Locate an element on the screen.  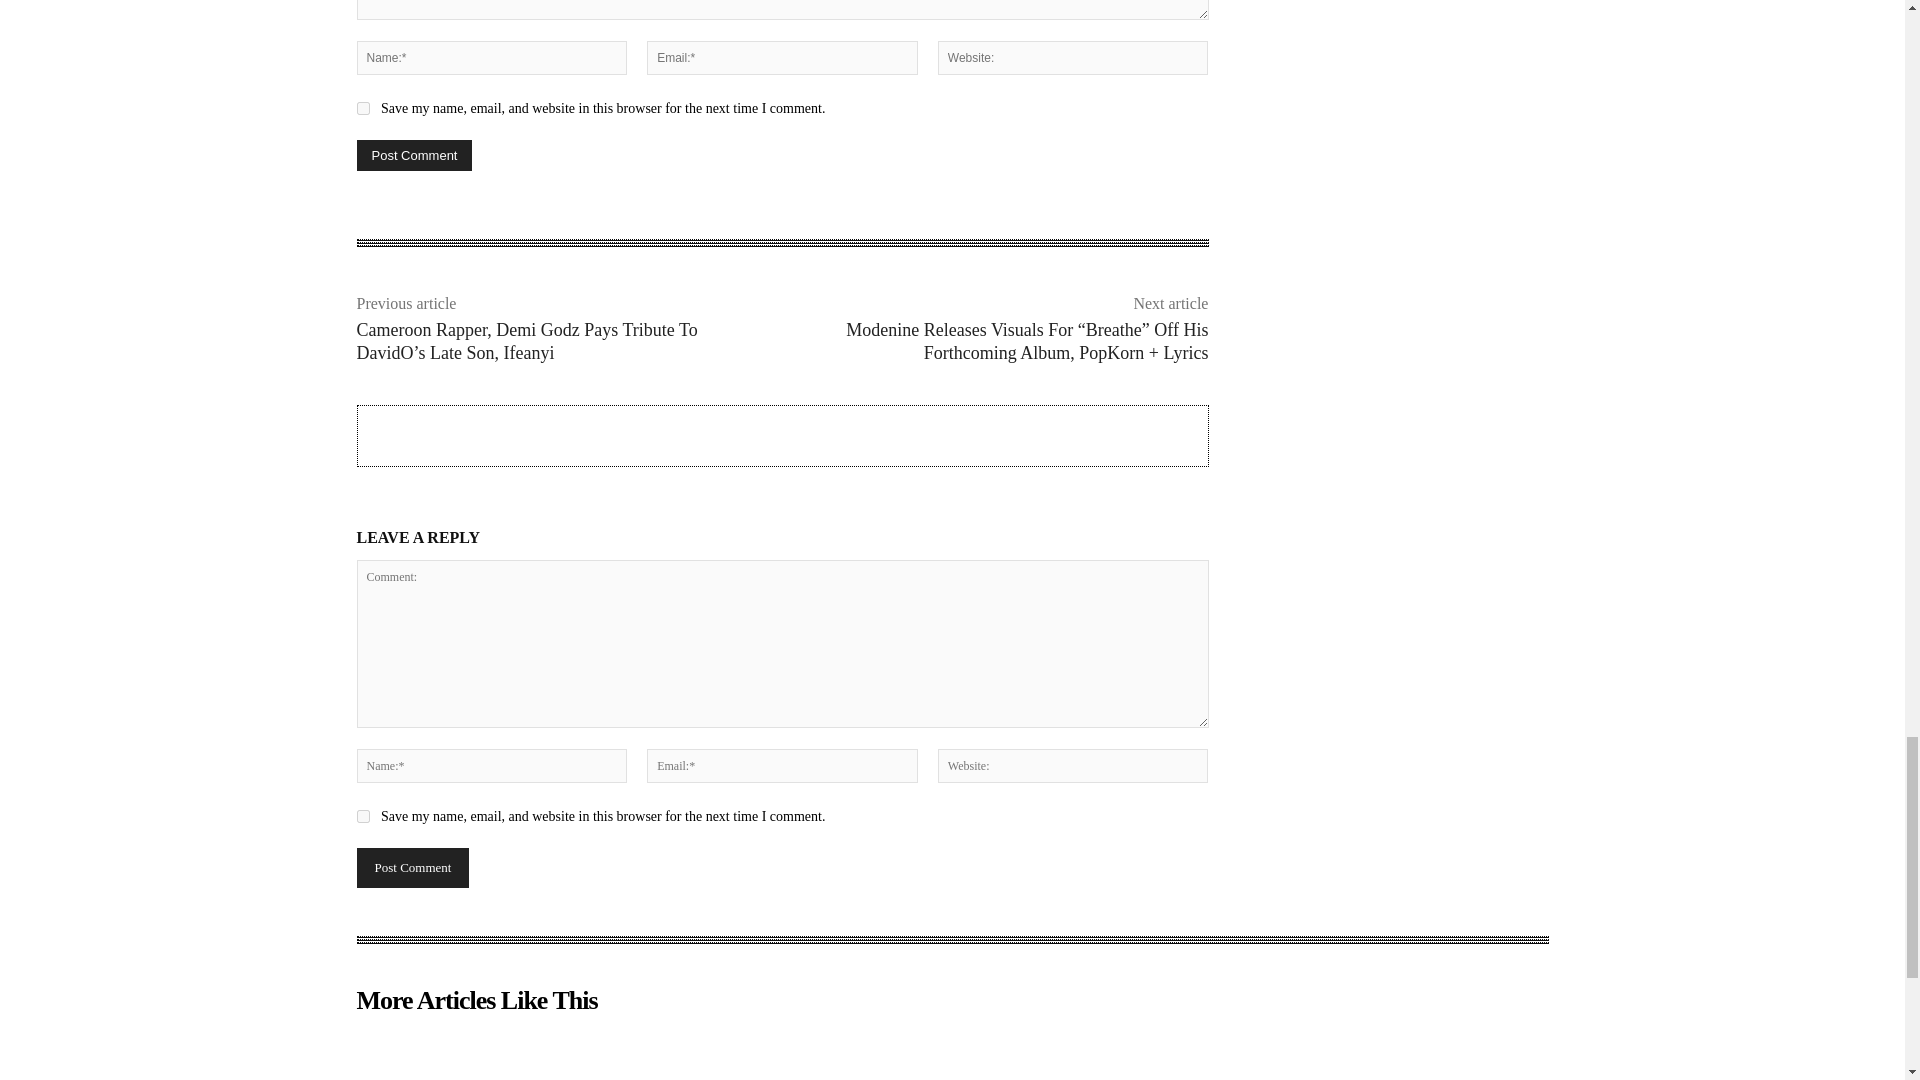
yes is located at coordinates (362, 108).